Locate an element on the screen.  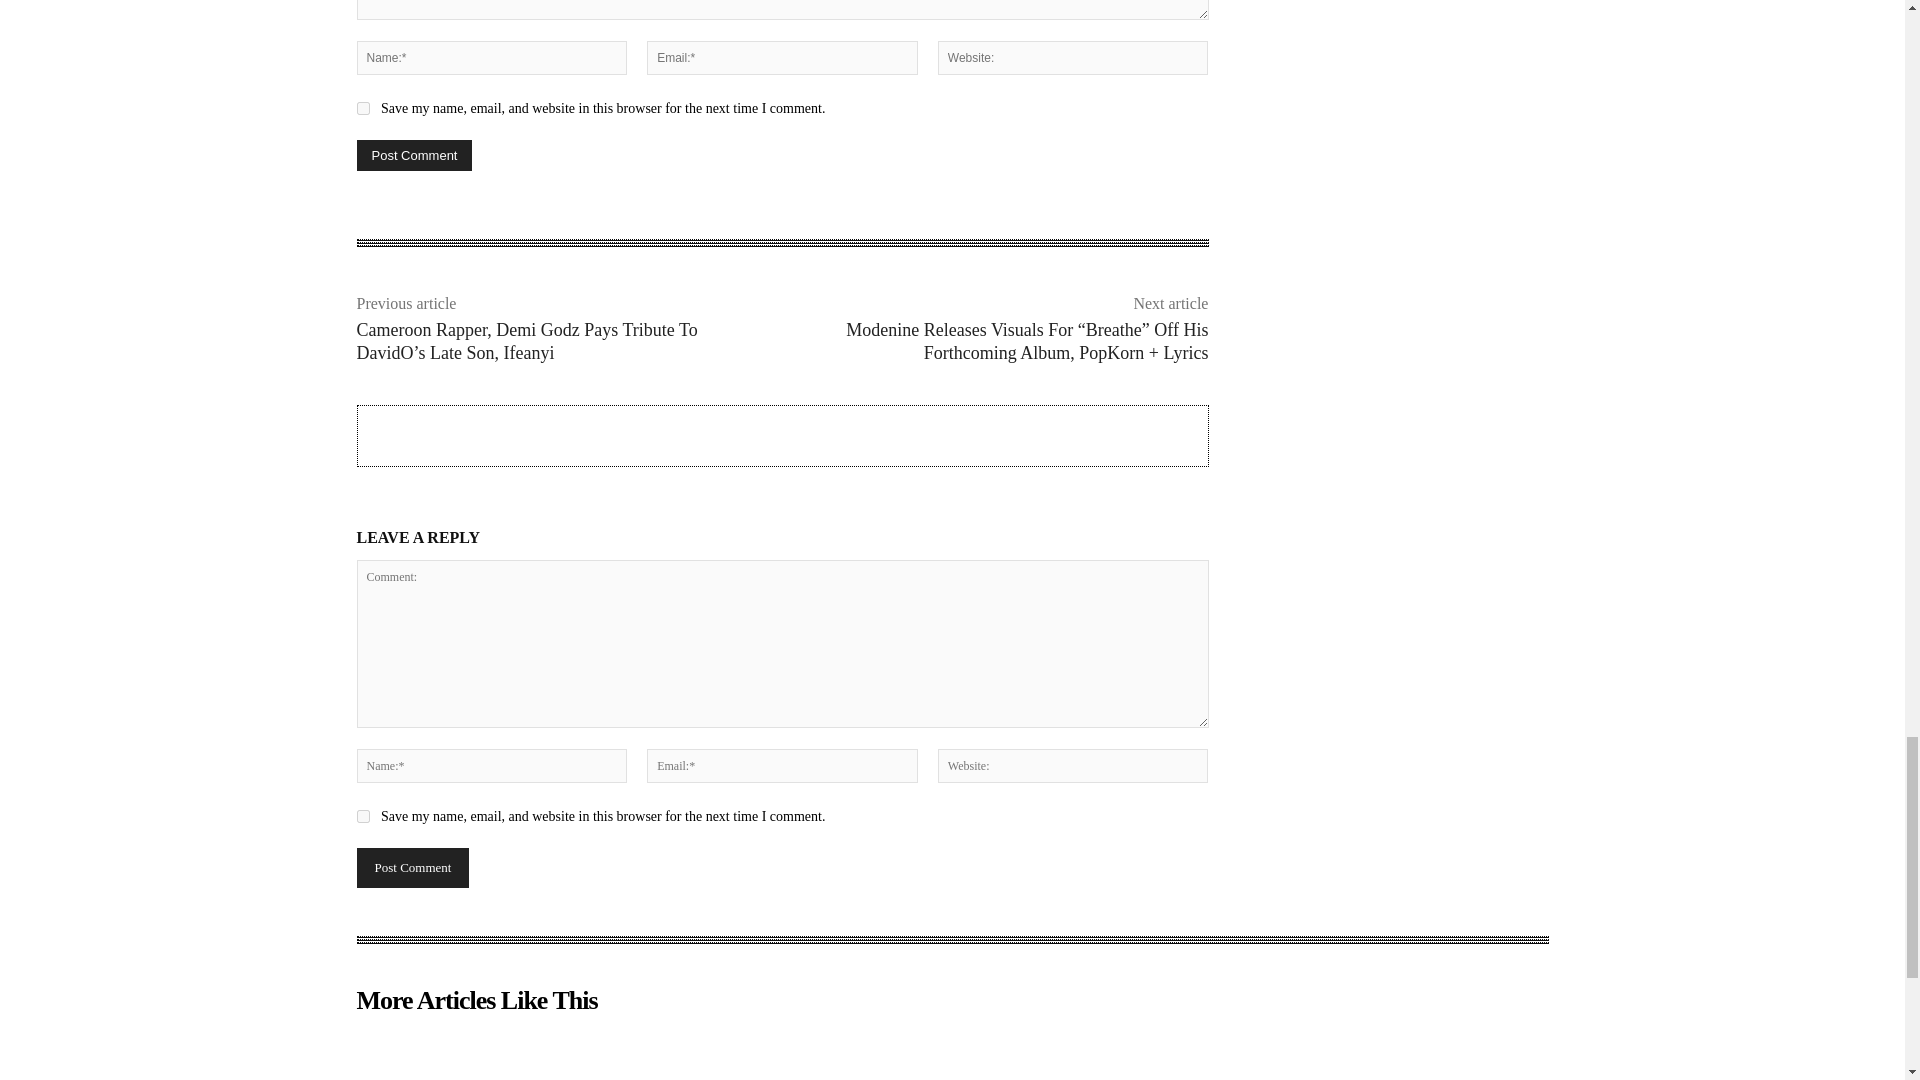
yes is located at coordinates (362, 108).